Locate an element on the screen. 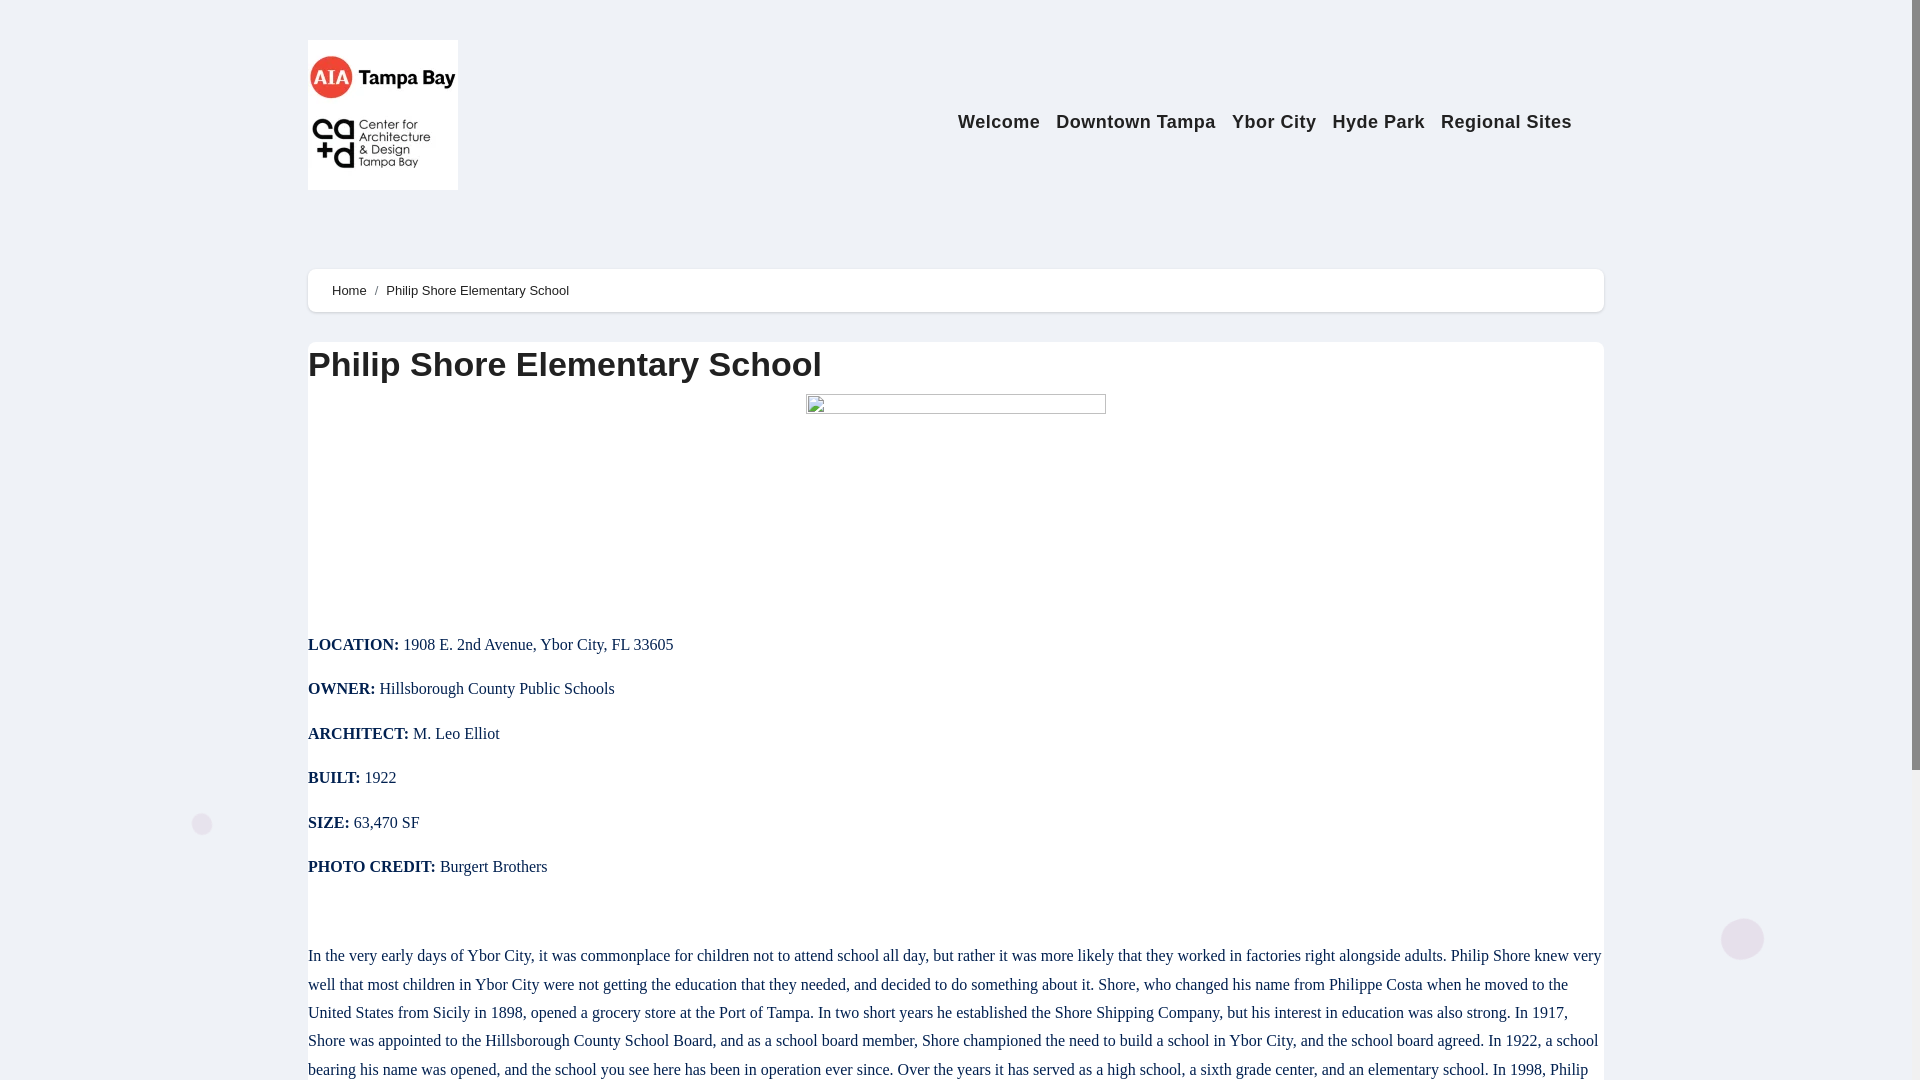 This screenshot has height=1080, width=1920. Hyde Park is located at coordinates (1378, 122).